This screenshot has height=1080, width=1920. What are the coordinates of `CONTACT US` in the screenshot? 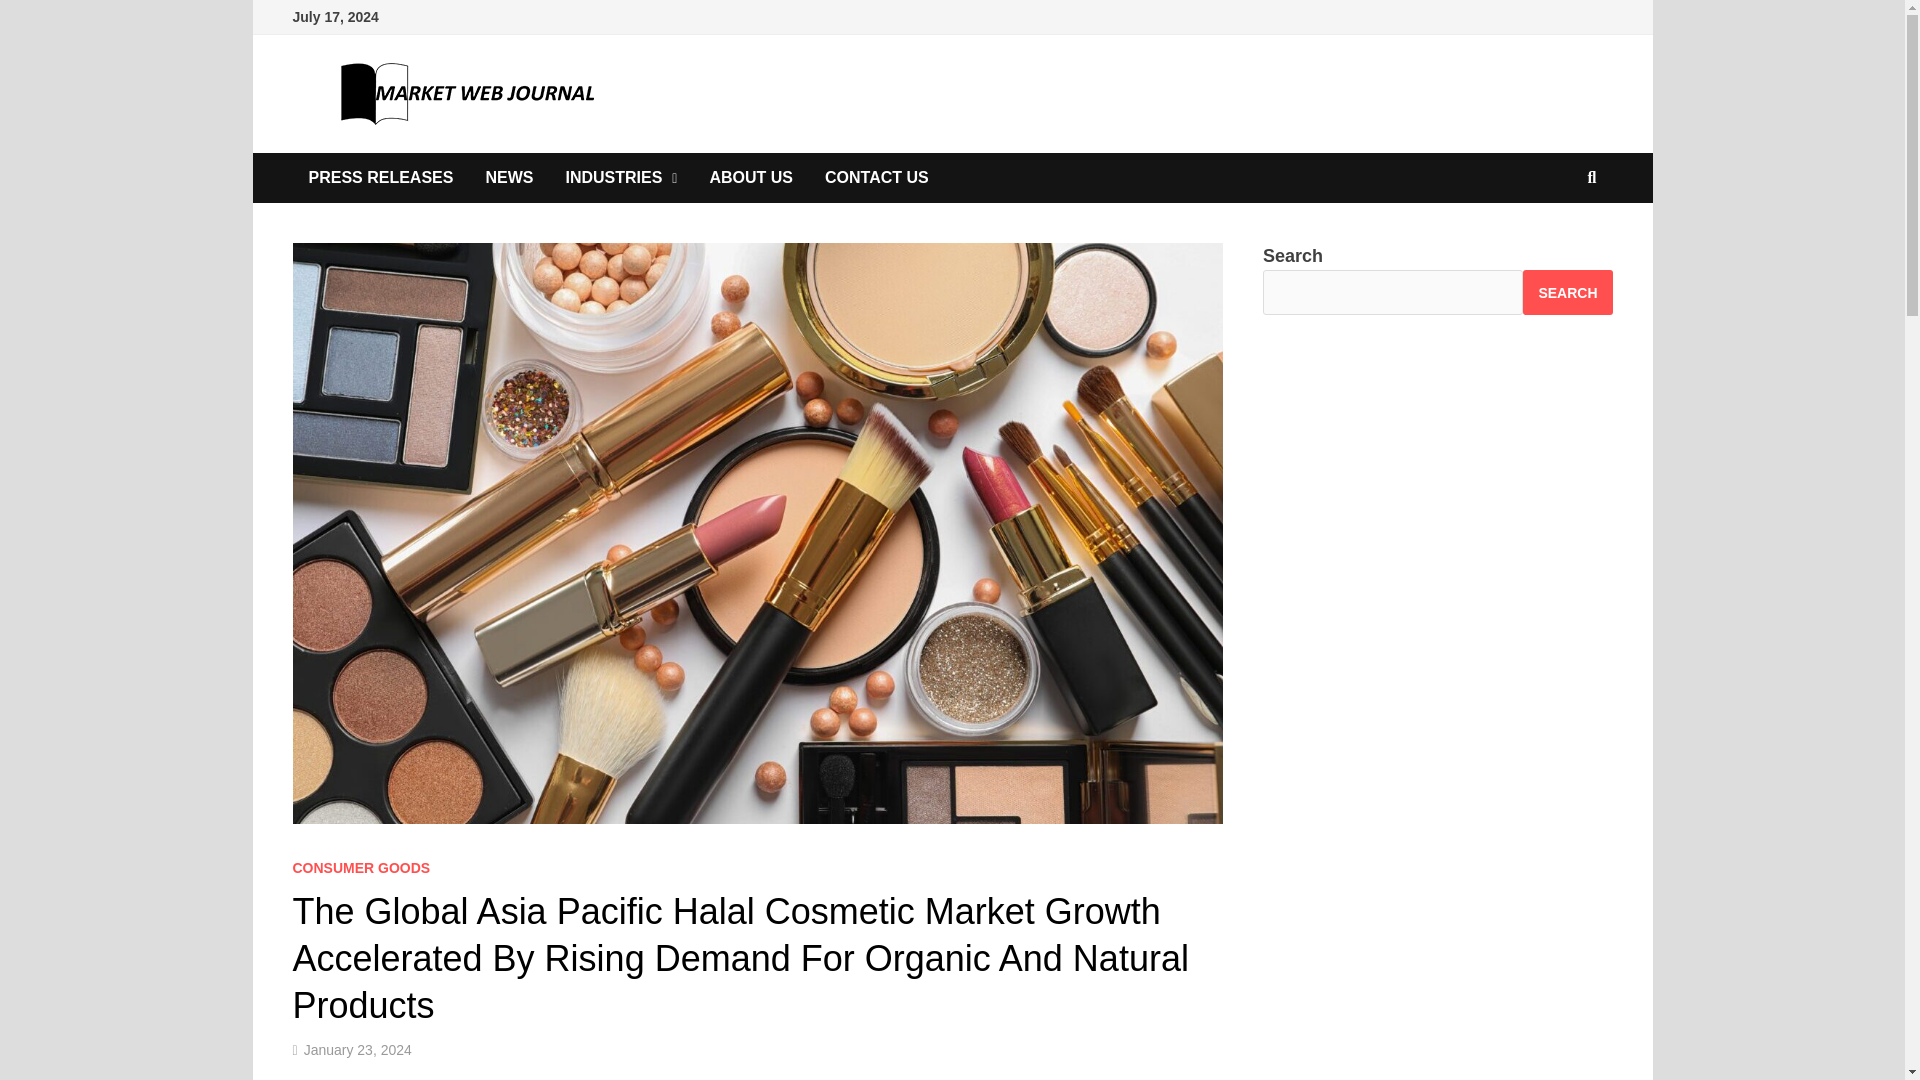 It's located at (876, 178).